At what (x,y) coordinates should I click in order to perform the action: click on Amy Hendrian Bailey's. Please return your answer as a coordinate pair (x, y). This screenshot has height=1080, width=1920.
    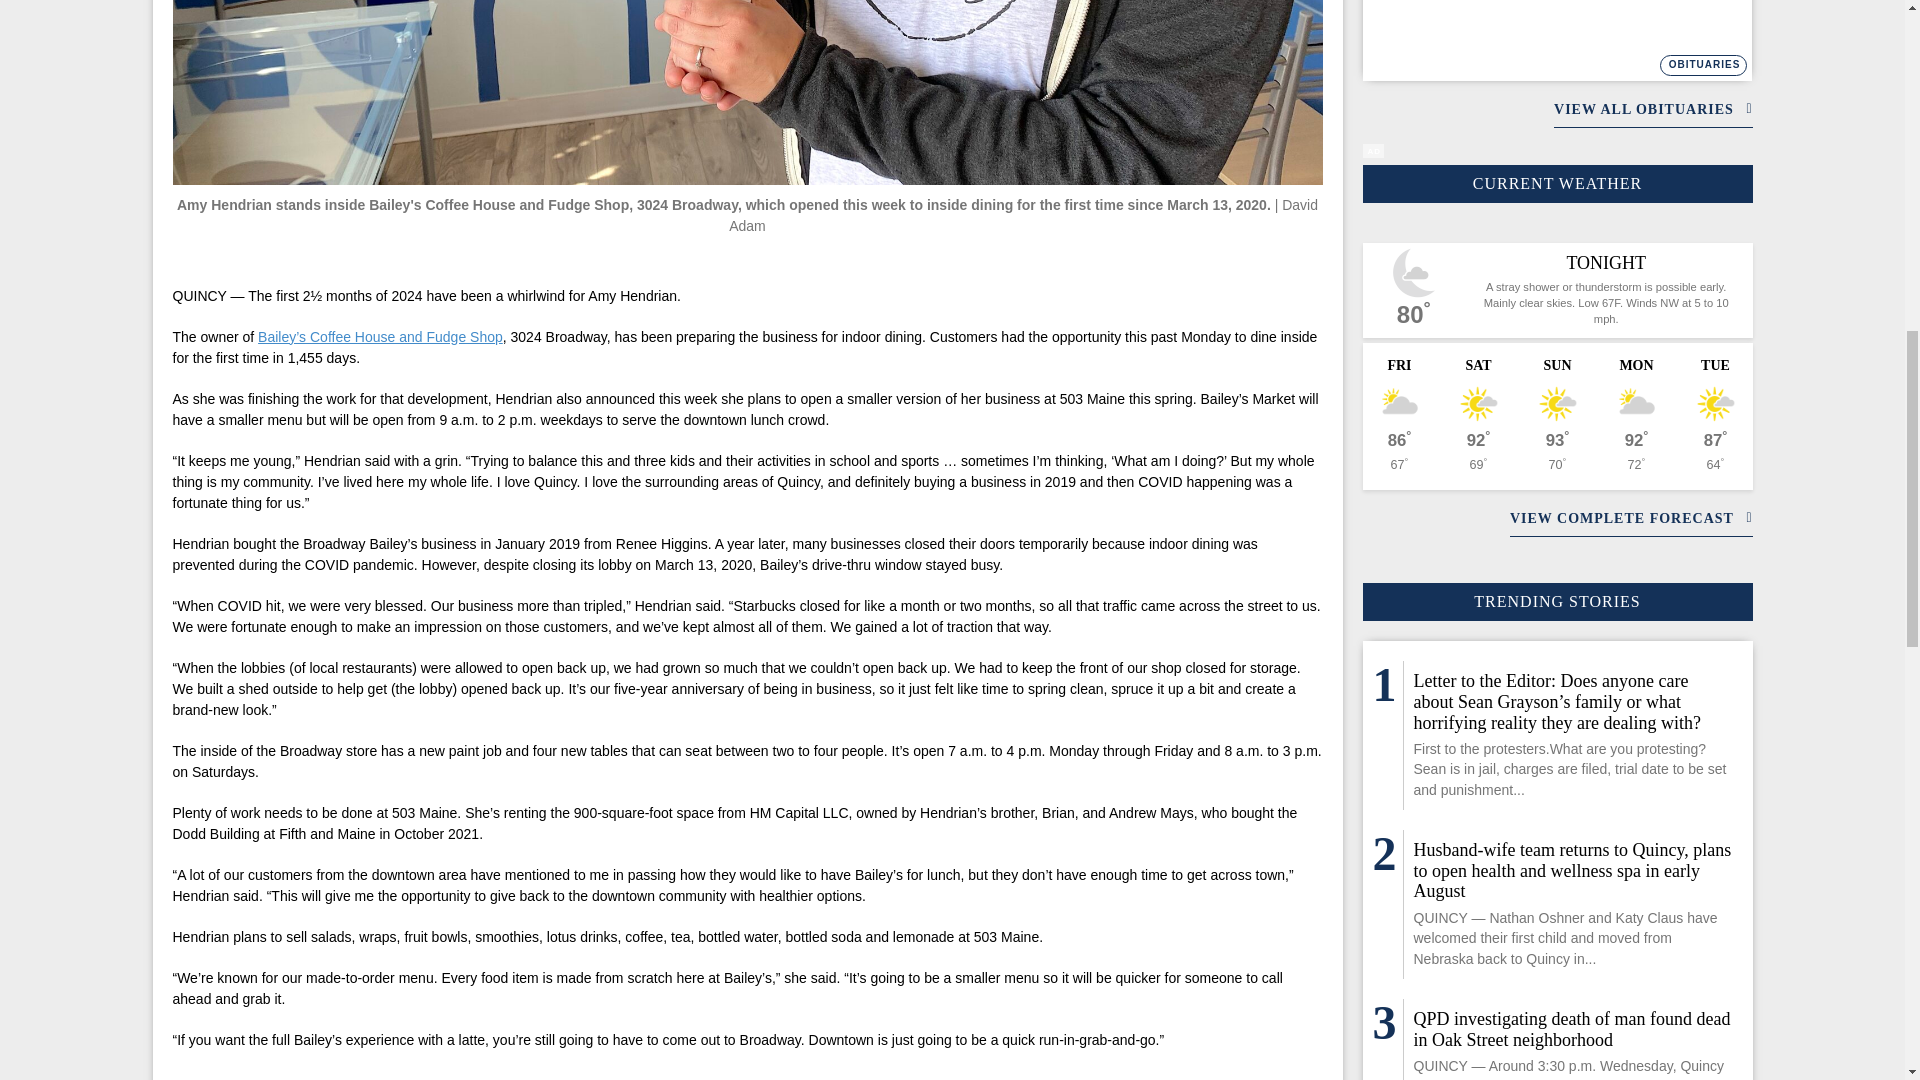
    Looking at the image, I should click on (747, 92).